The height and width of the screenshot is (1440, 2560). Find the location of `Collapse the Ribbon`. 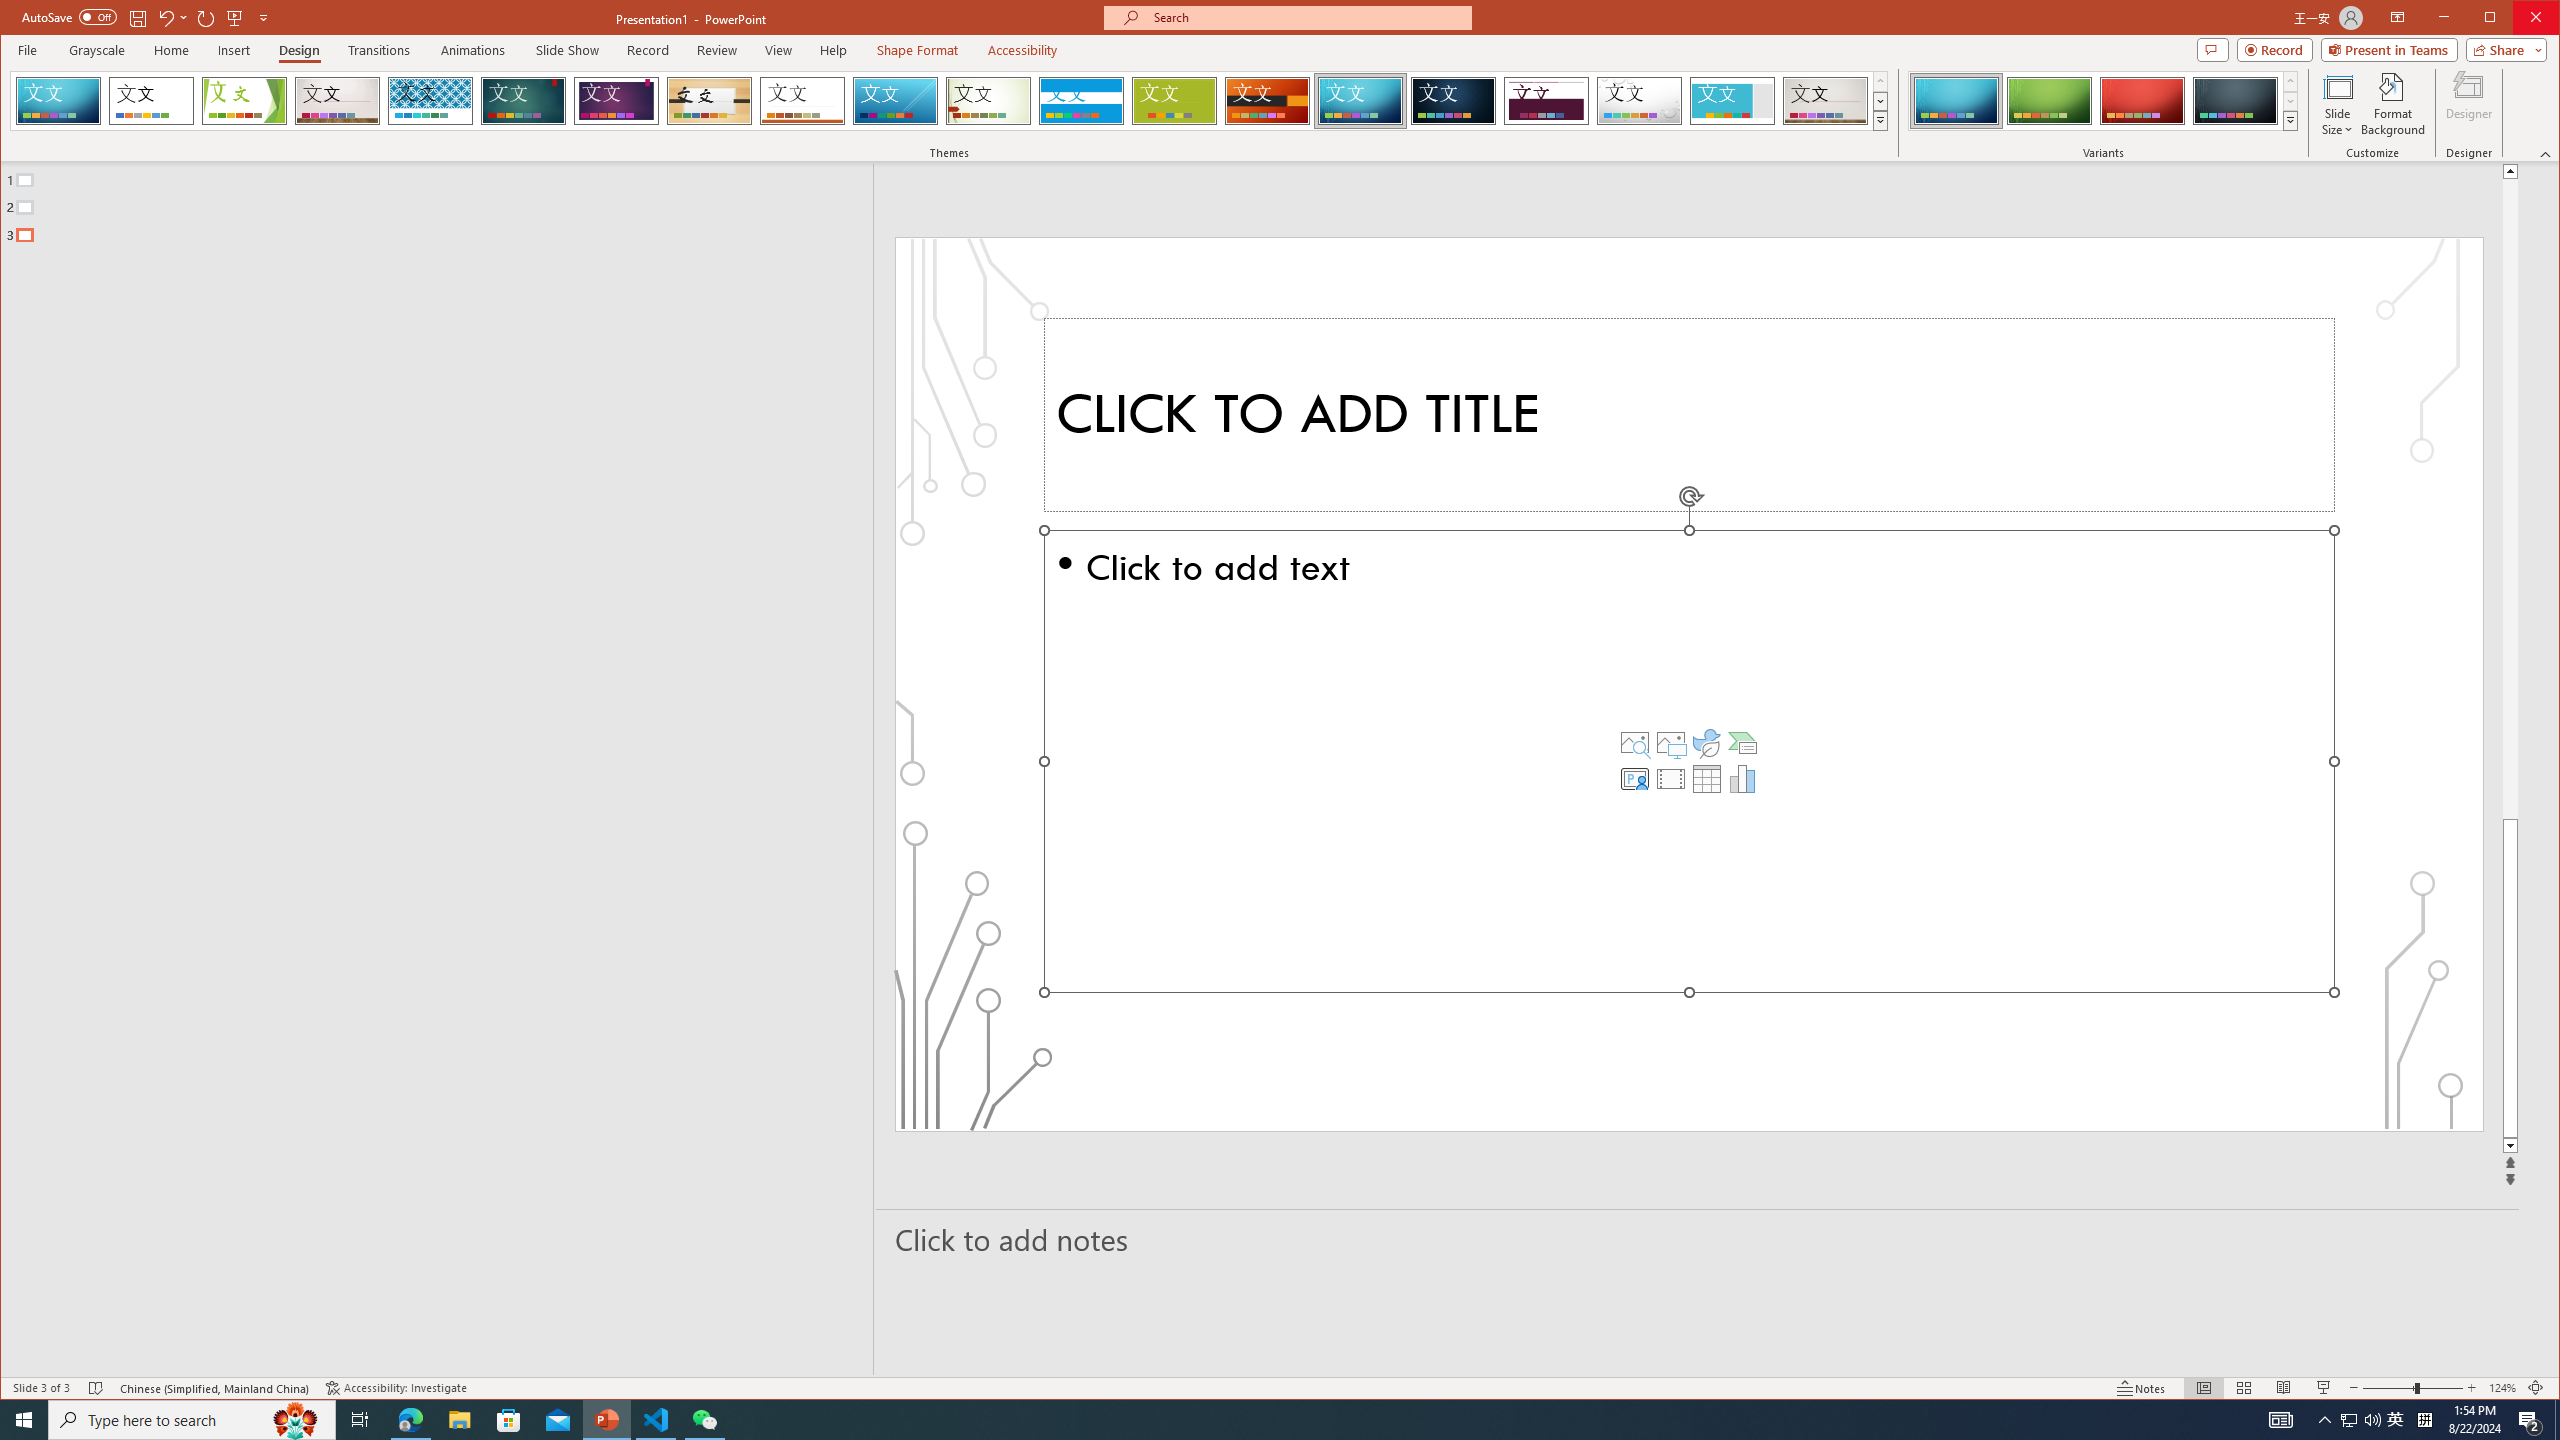

Collapse the Ribbon is located at coordinates (2547, 154).